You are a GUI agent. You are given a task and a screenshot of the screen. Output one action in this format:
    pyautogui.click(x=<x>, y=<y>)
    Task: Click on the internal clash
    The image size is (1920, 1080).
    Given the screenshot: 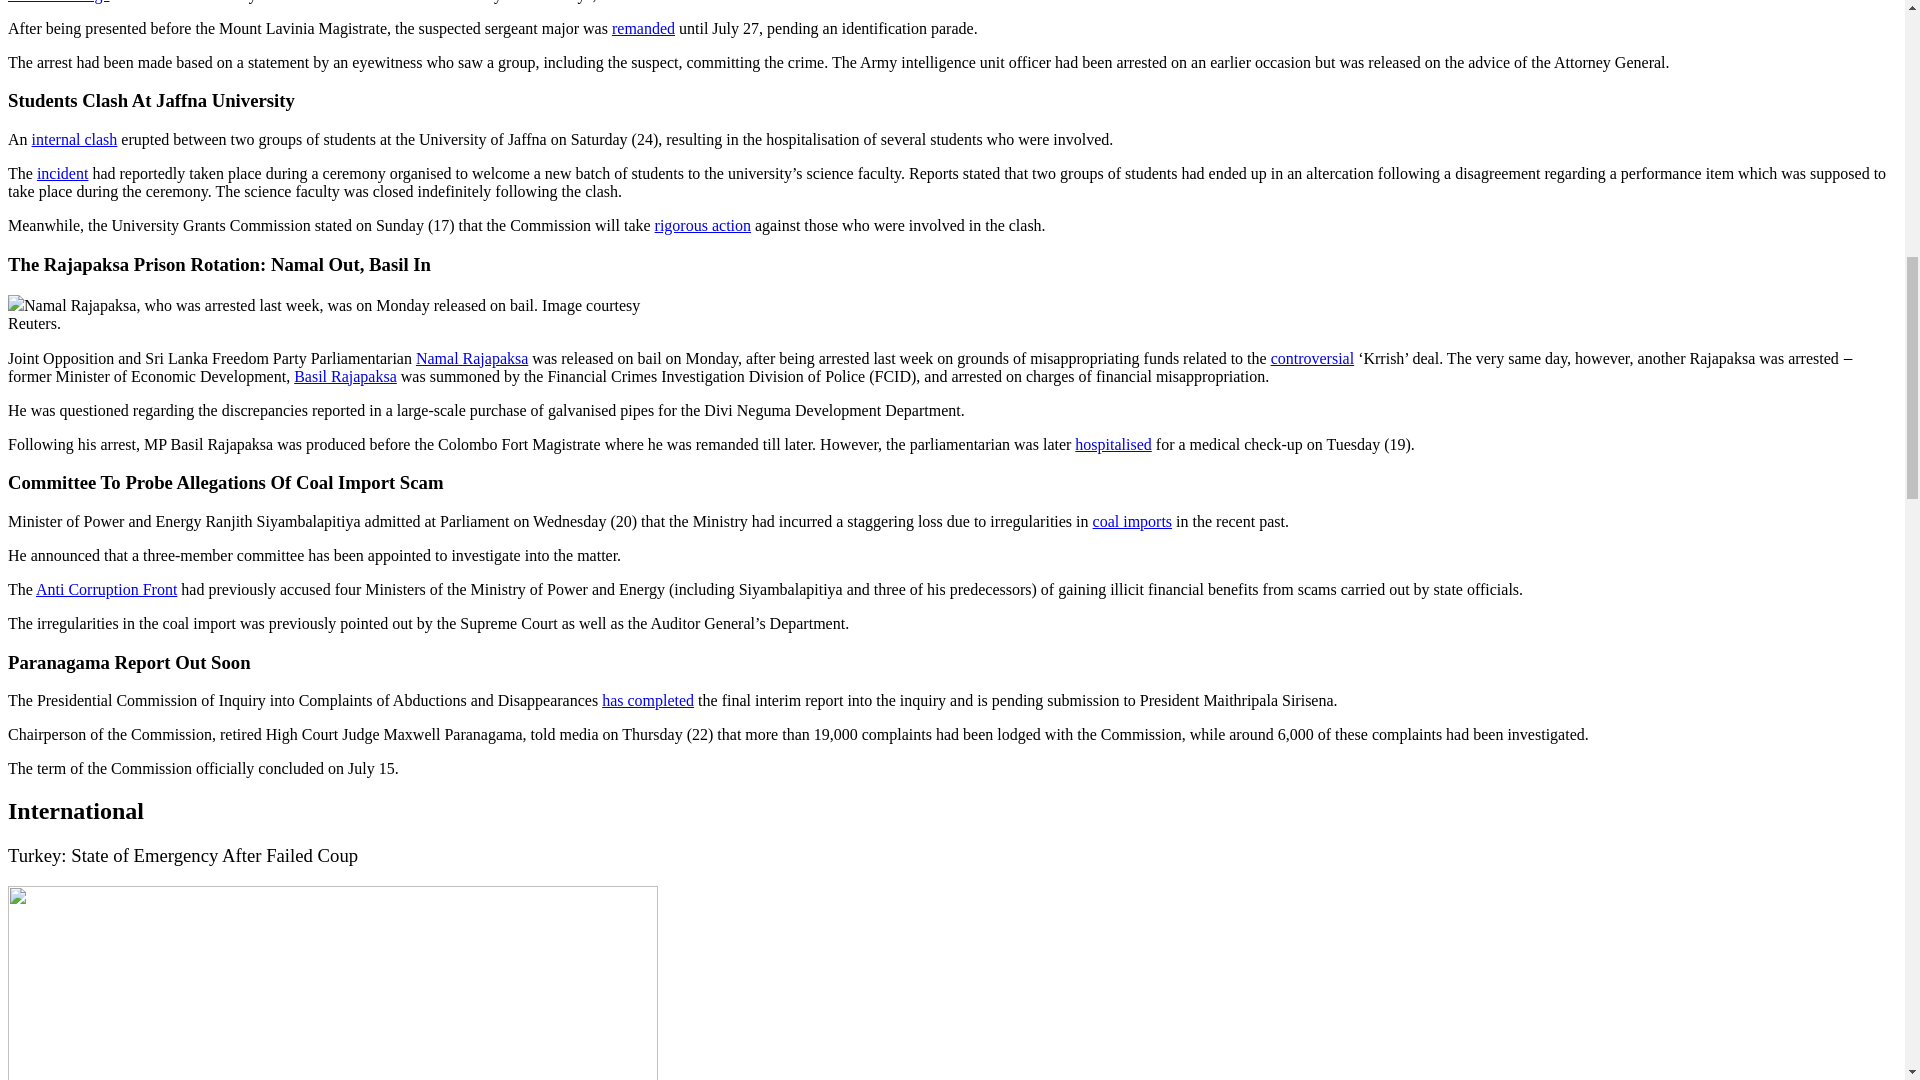 What is the action you would take?
    pyautogui.click(x=74, y=138)
    